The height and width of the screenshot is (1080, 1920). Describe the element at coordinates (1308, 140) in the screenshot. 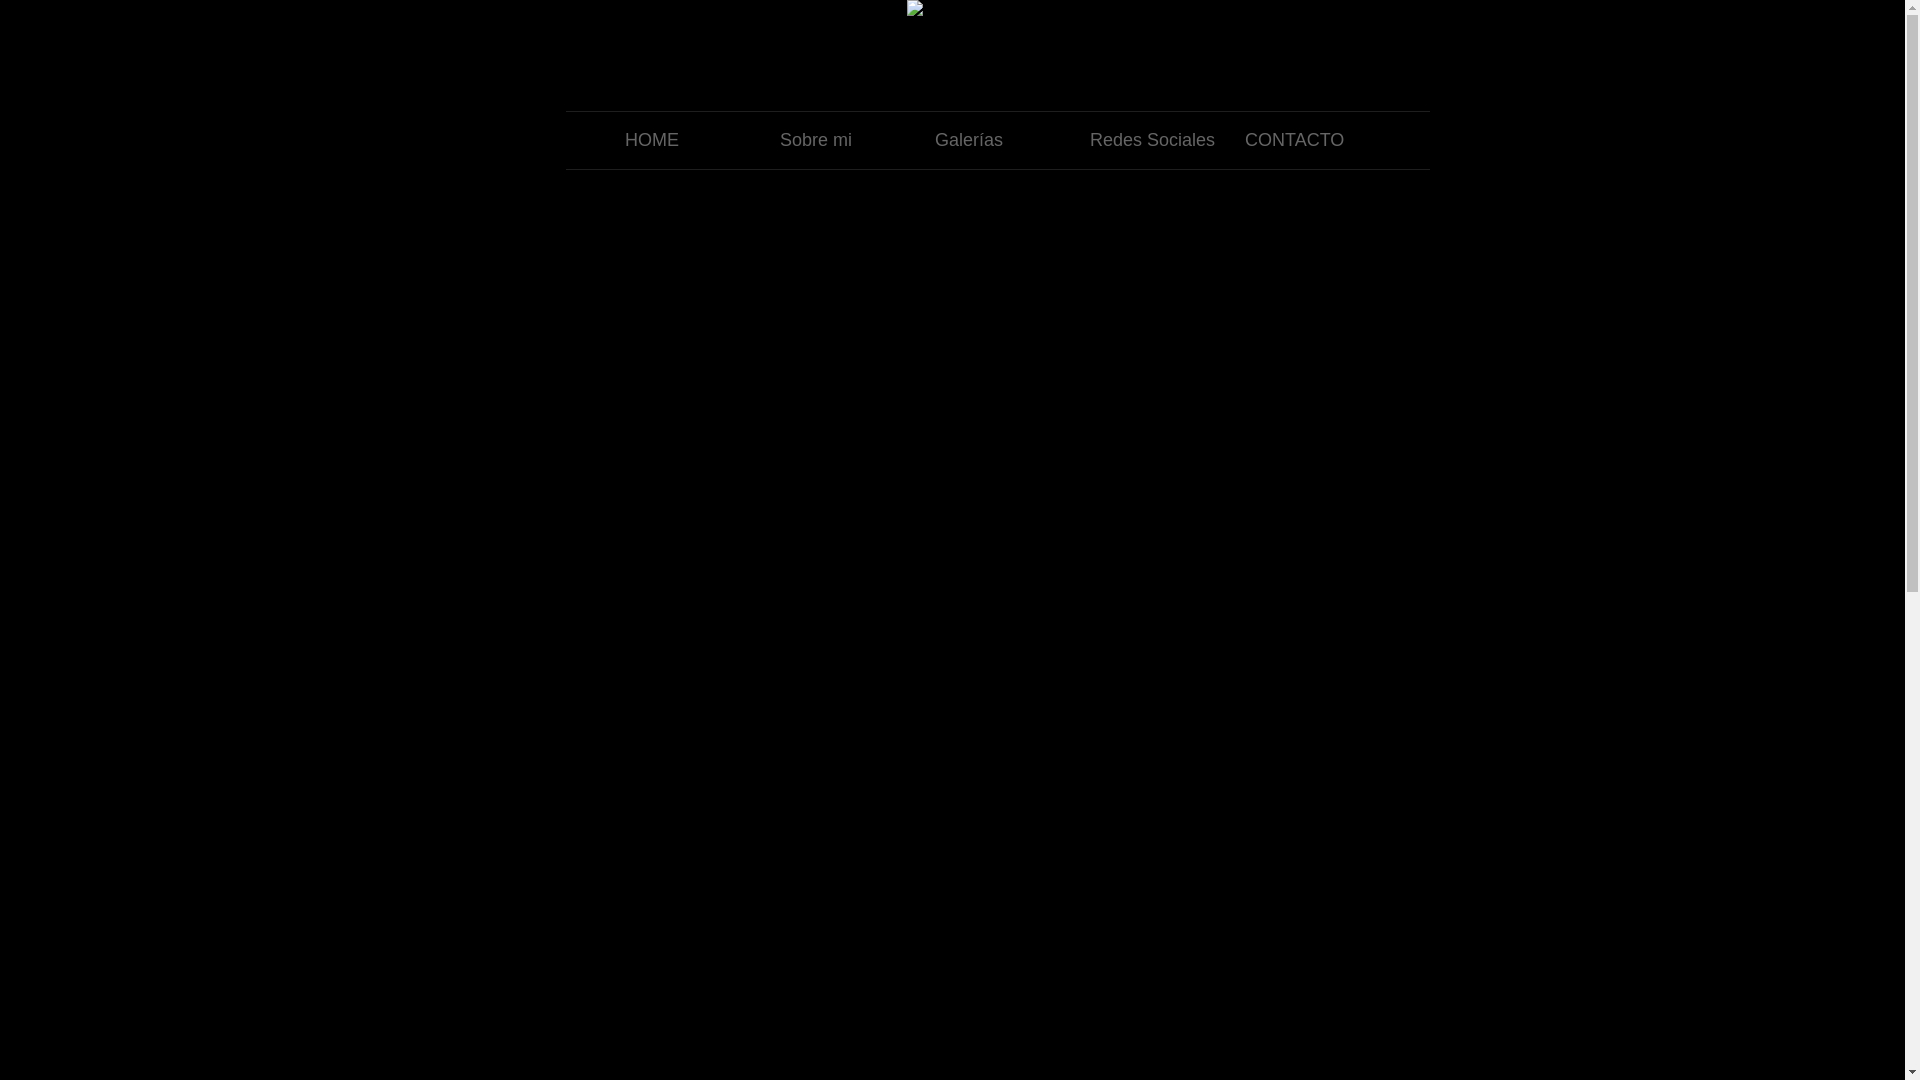

I see `CONTACTO` at that location.